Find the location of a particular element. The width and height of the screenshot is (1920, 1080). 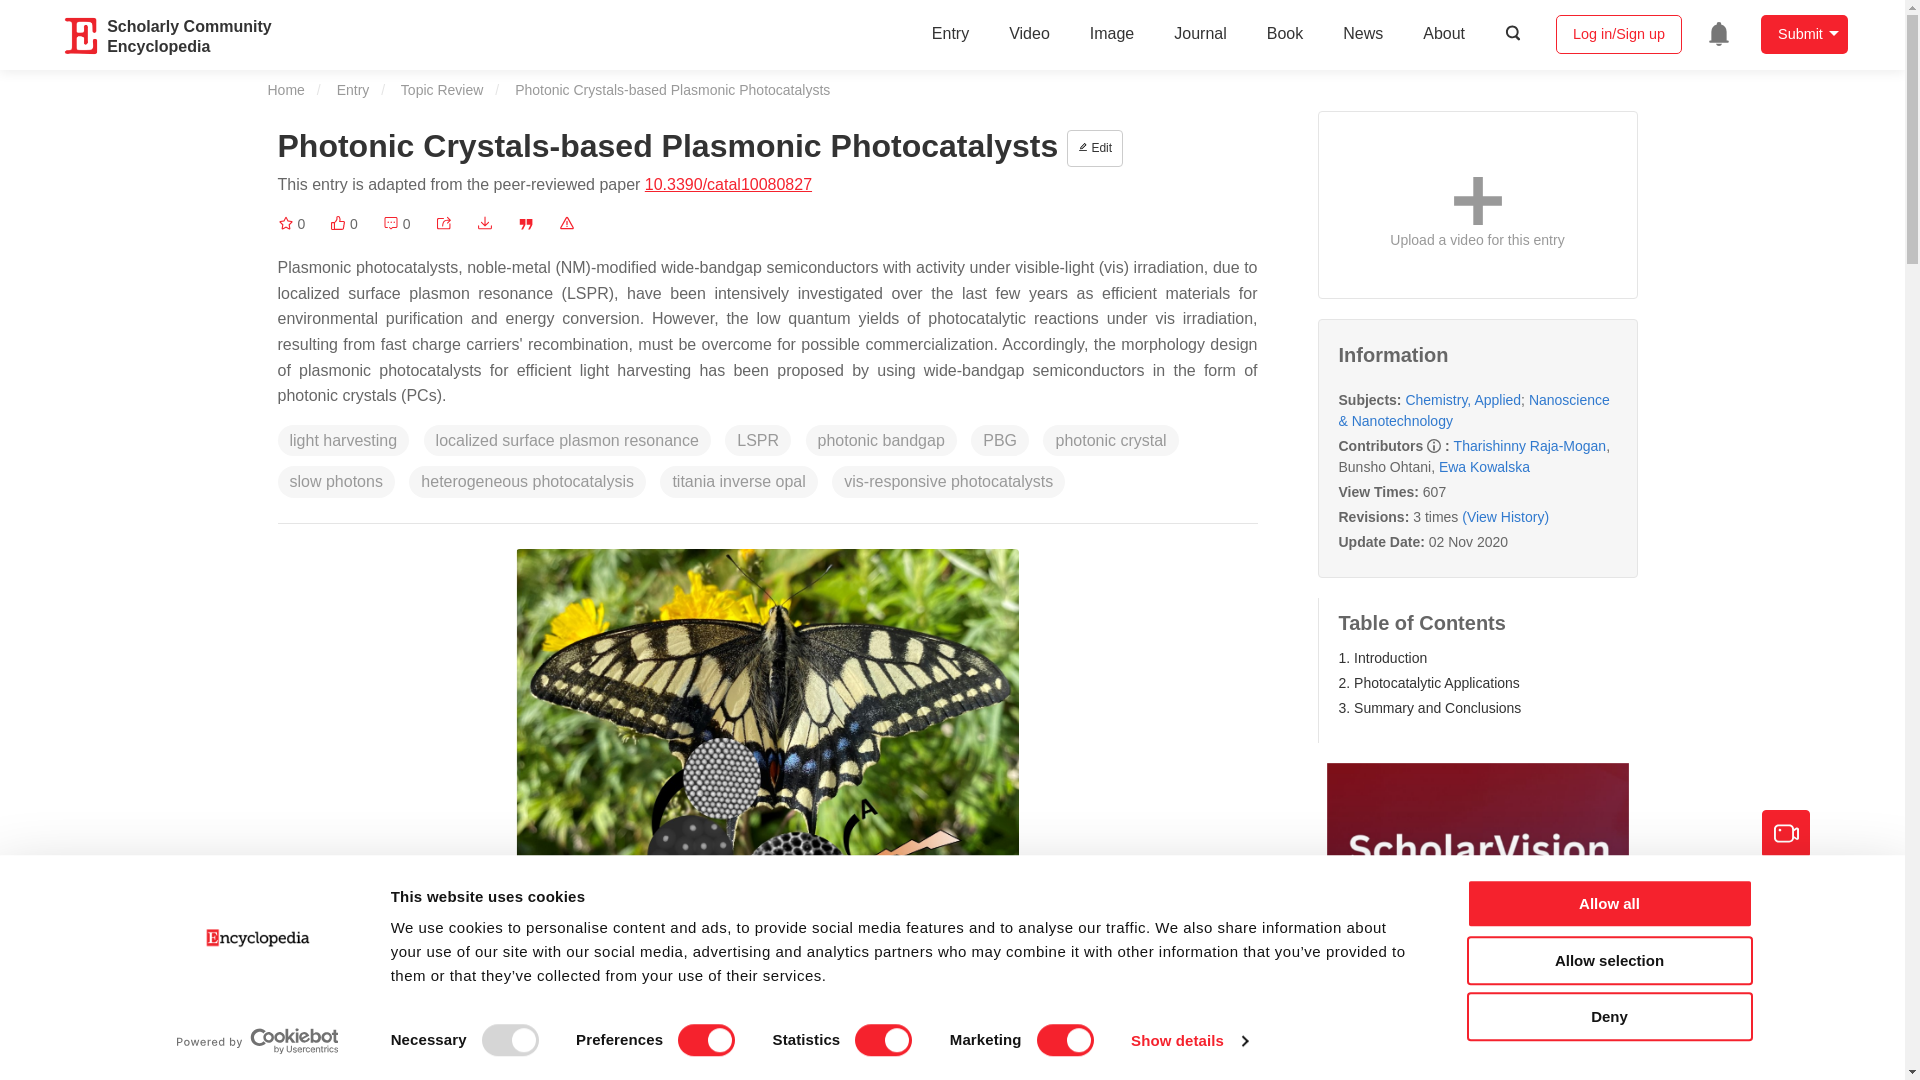

Favorite is located at coordinates (292, 224).